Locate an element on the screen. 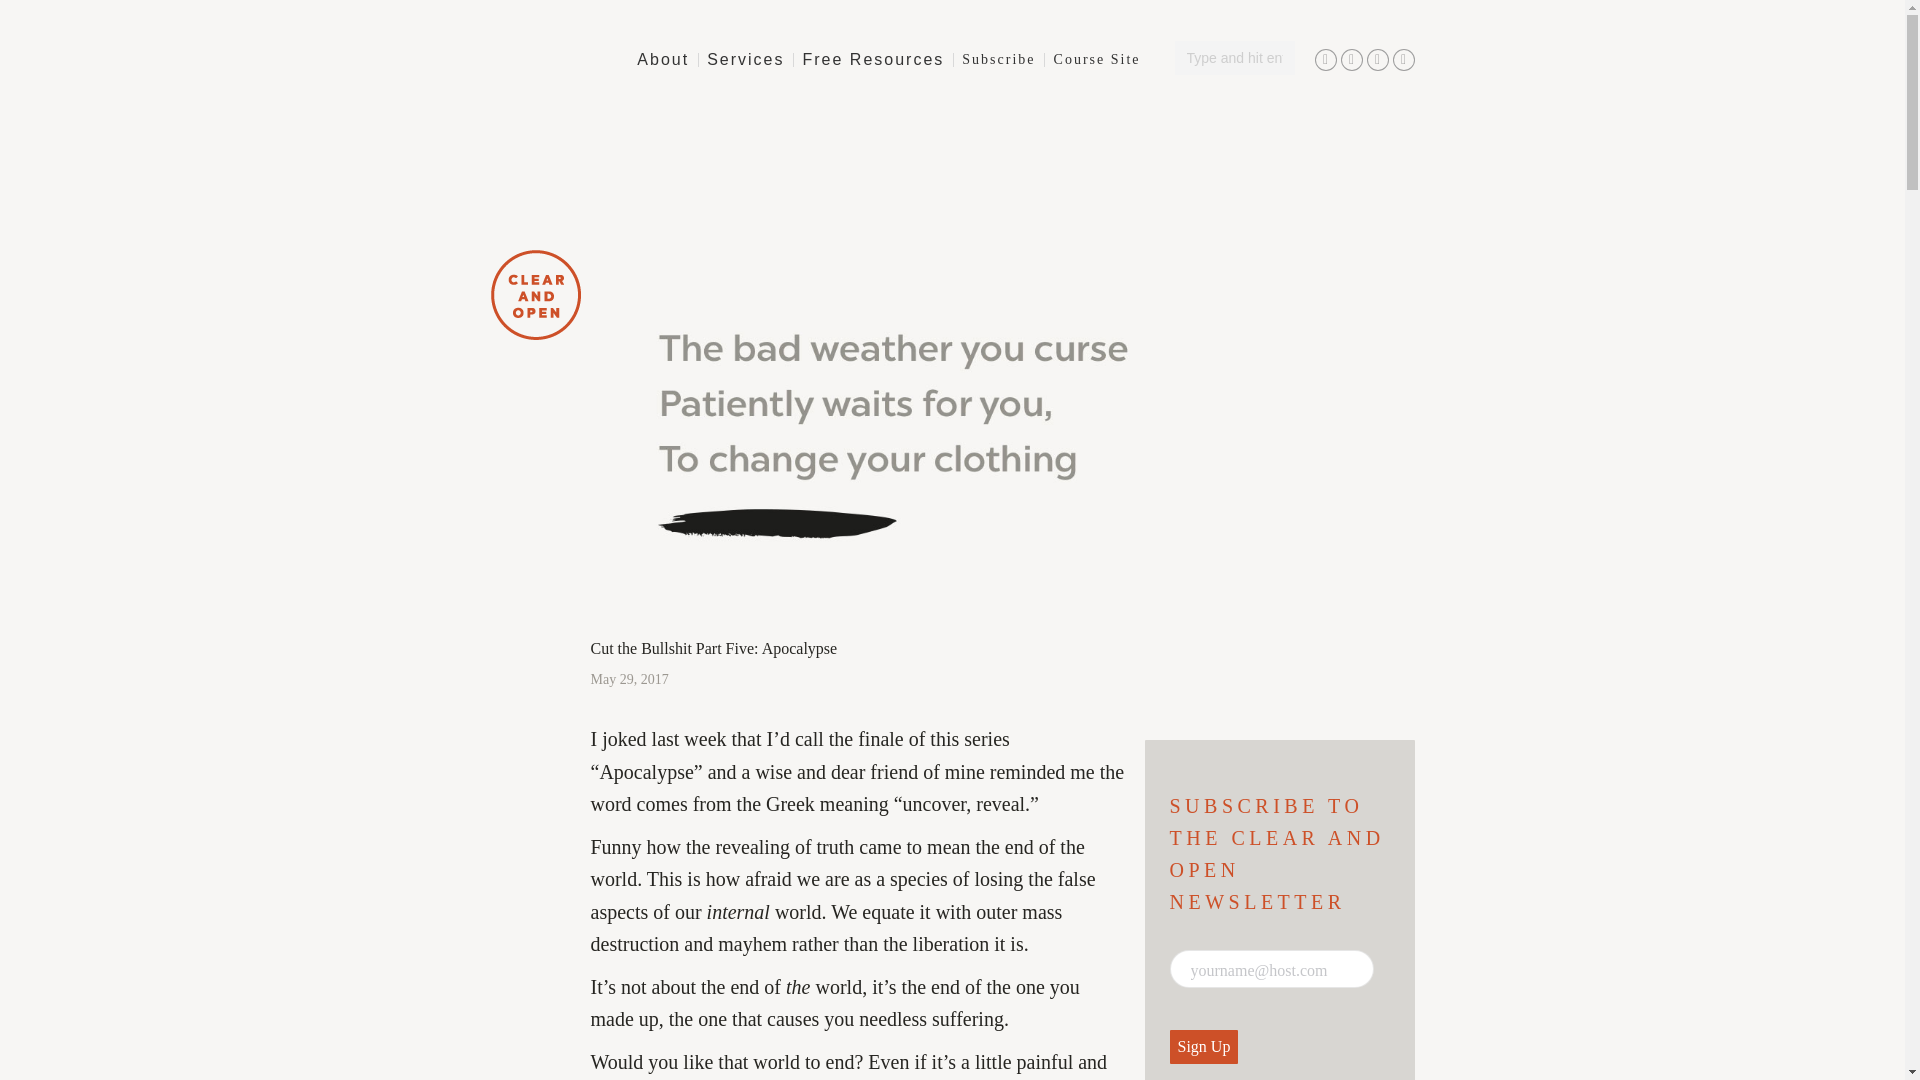 The height and width of the screenshot is (1080, 1920). Linkedin page opens in new window is located at coordinates (1350, 60).